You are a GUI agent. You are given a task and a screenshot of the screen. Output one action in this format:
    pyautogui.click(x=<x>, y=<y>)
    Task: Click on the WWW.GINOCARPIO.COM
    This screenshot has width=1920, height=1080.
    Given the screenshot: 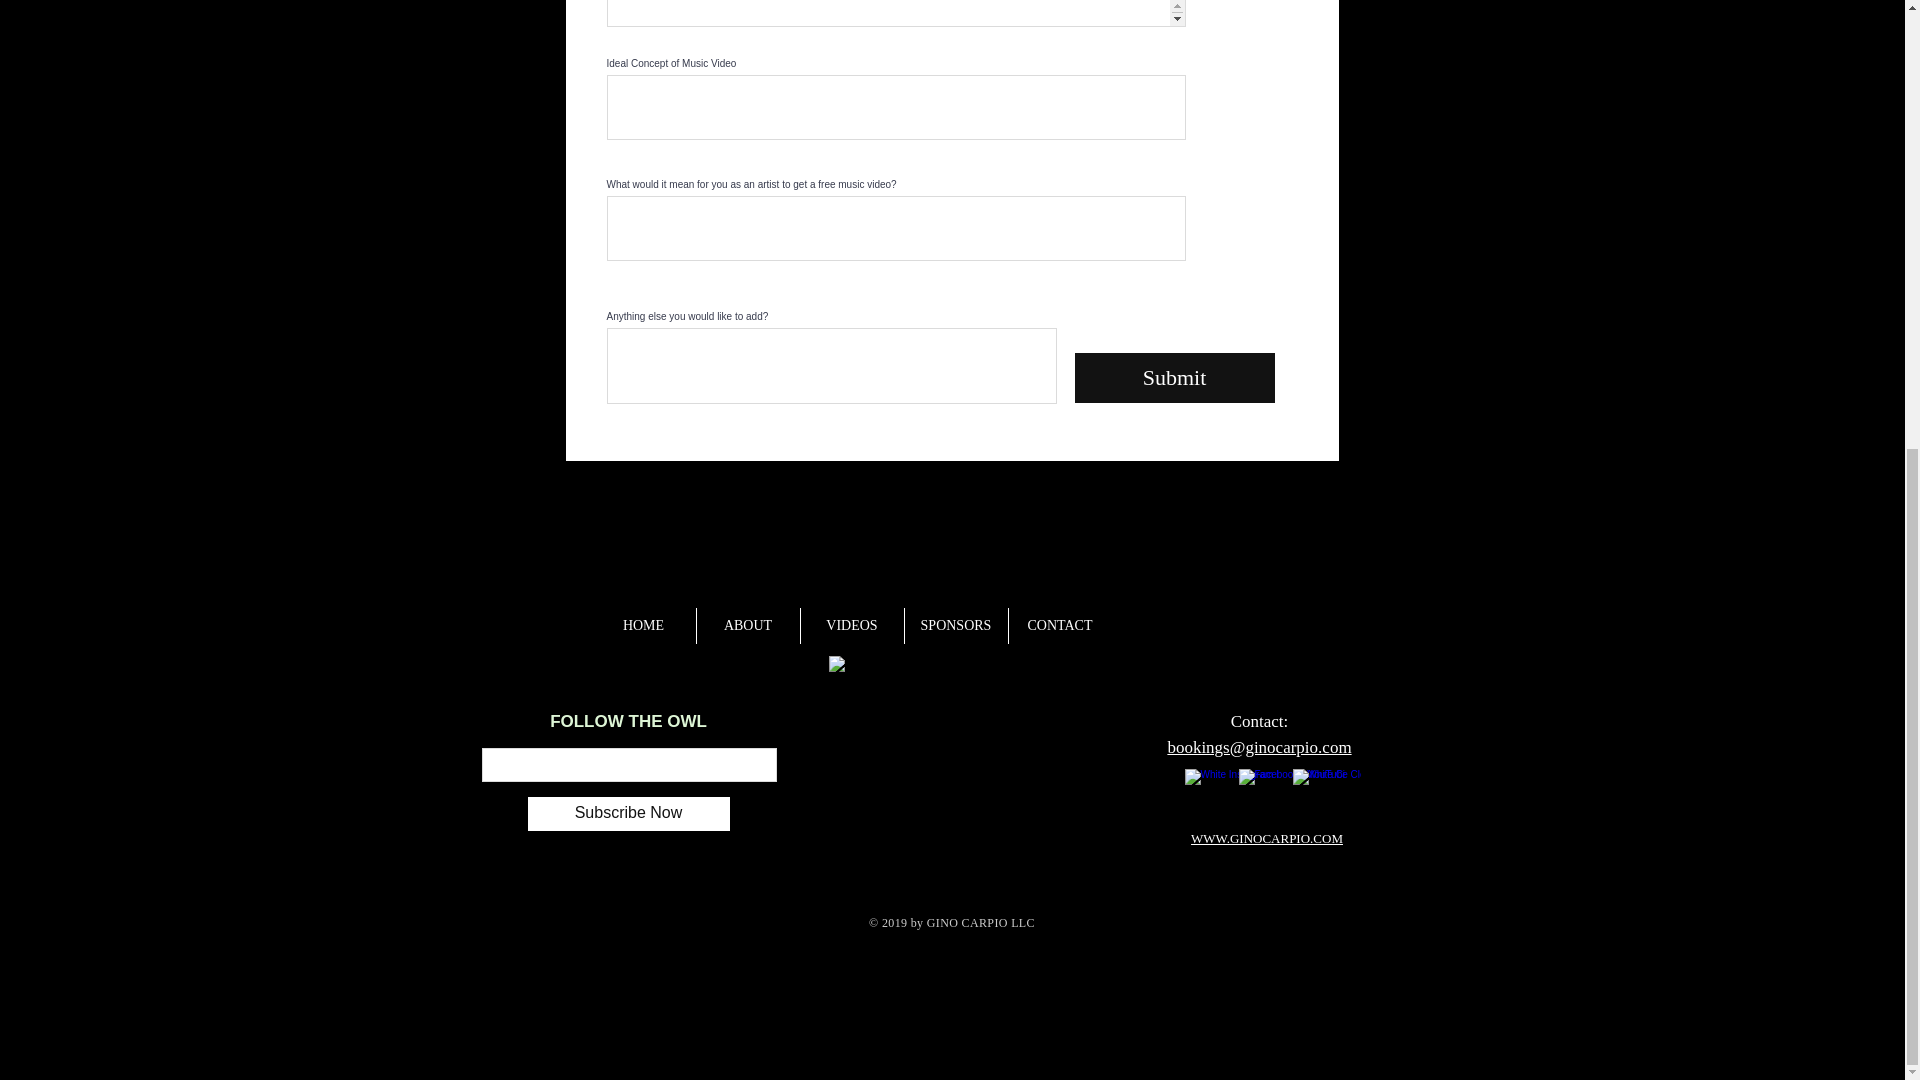 What is the action you would take?
    pyautogui.click(x=1266, y=838)
    